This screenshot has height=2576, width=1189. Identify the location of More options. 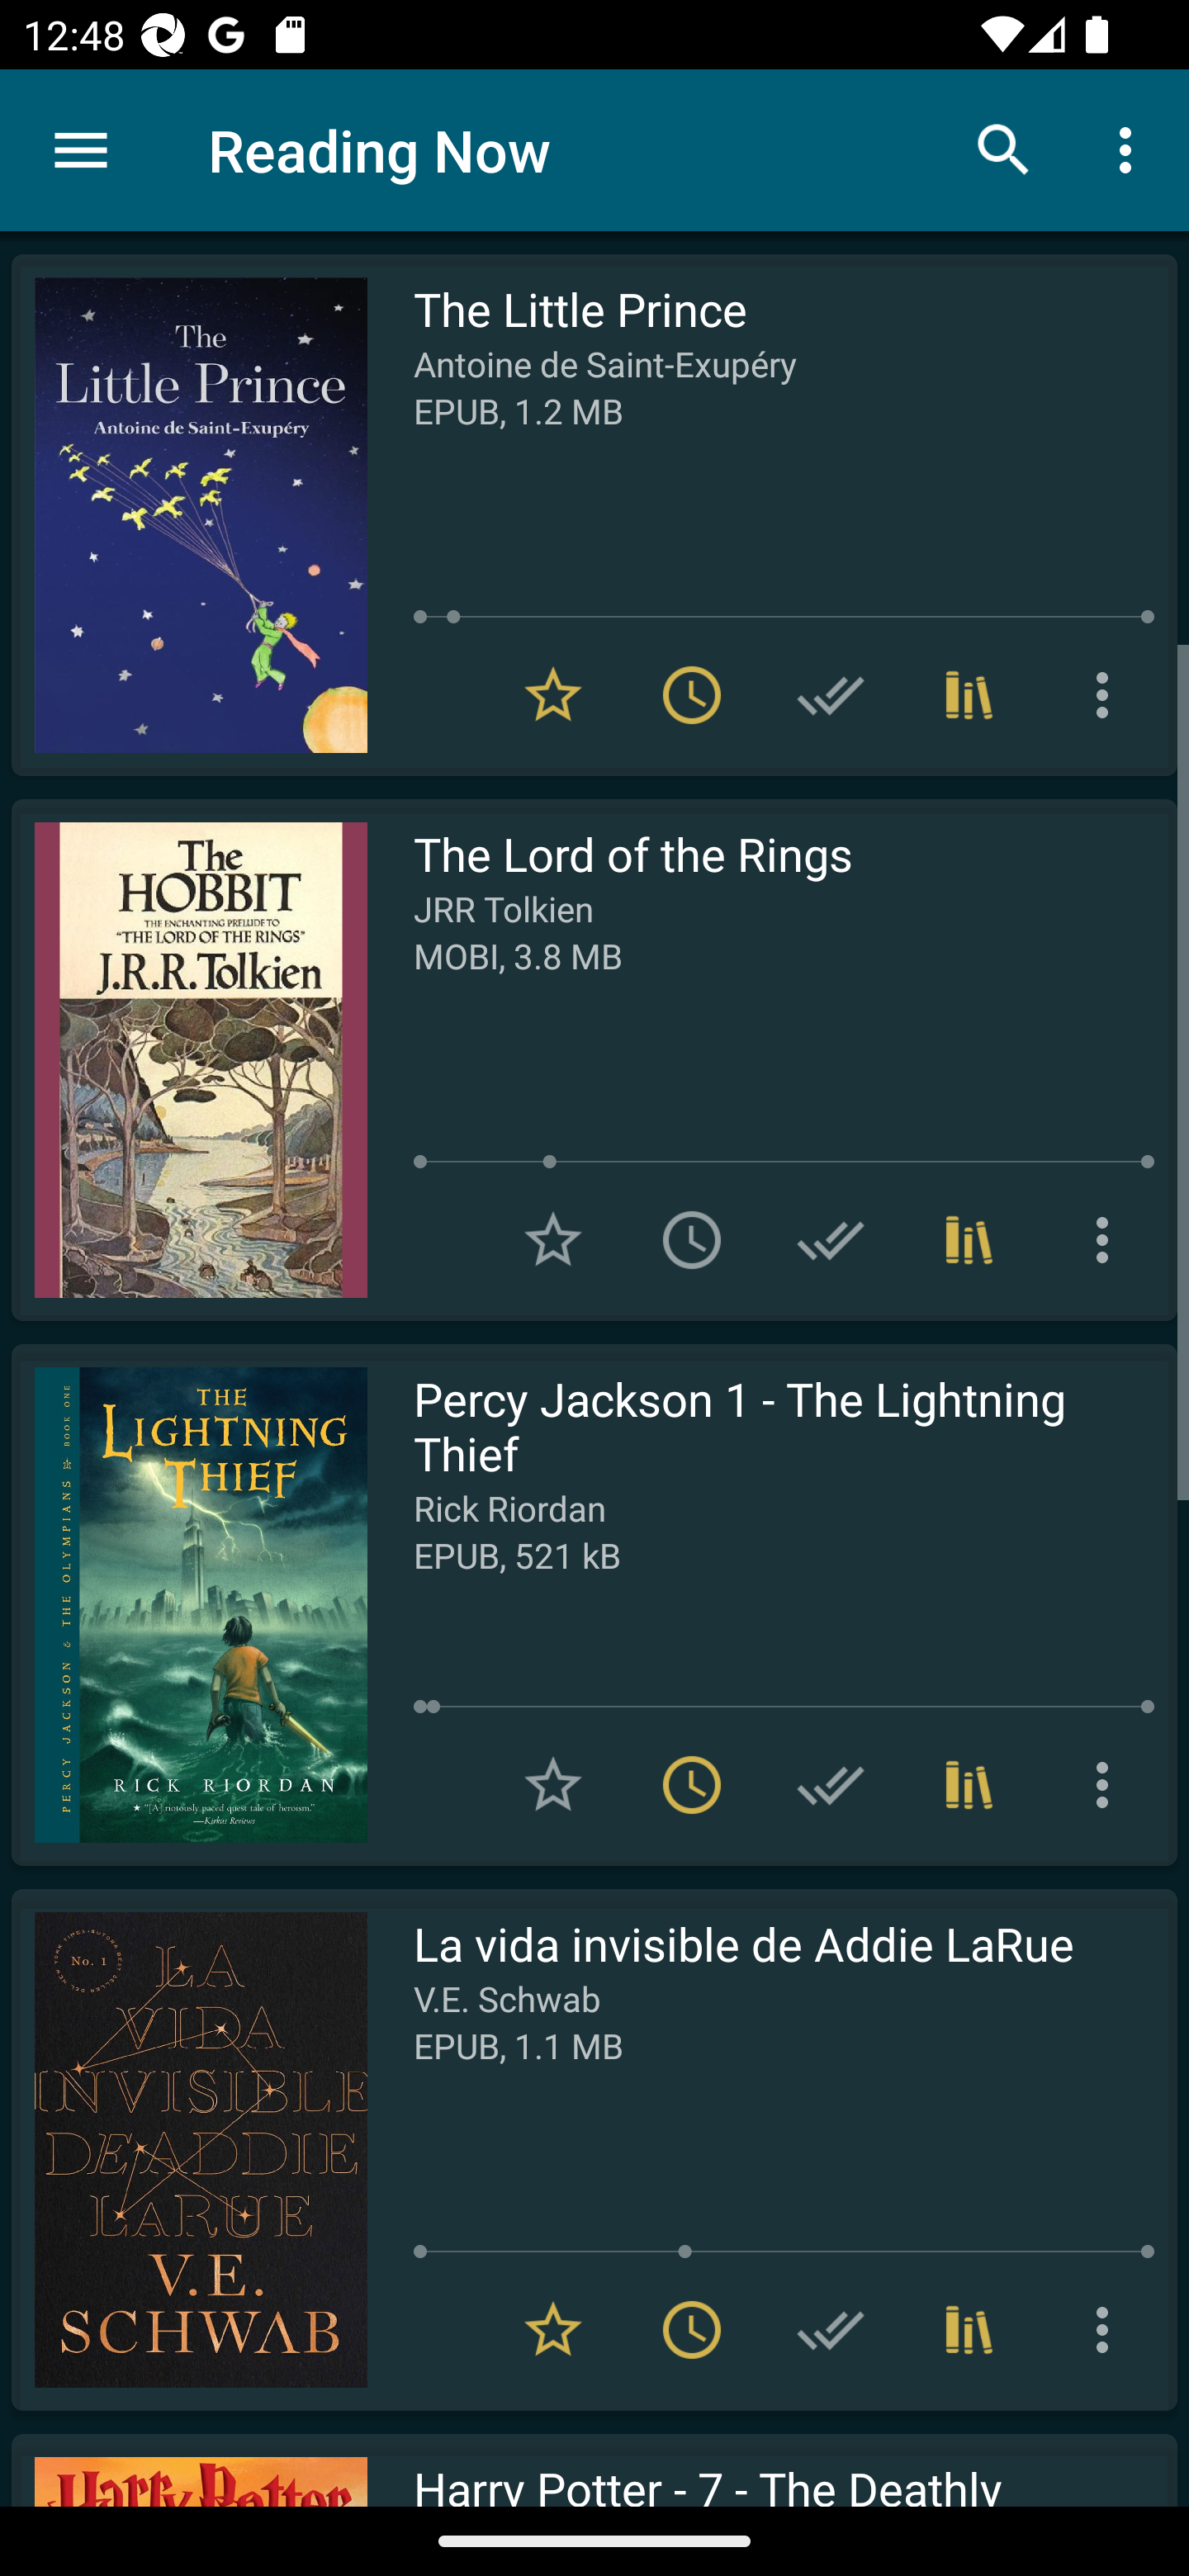
(1131, 149).